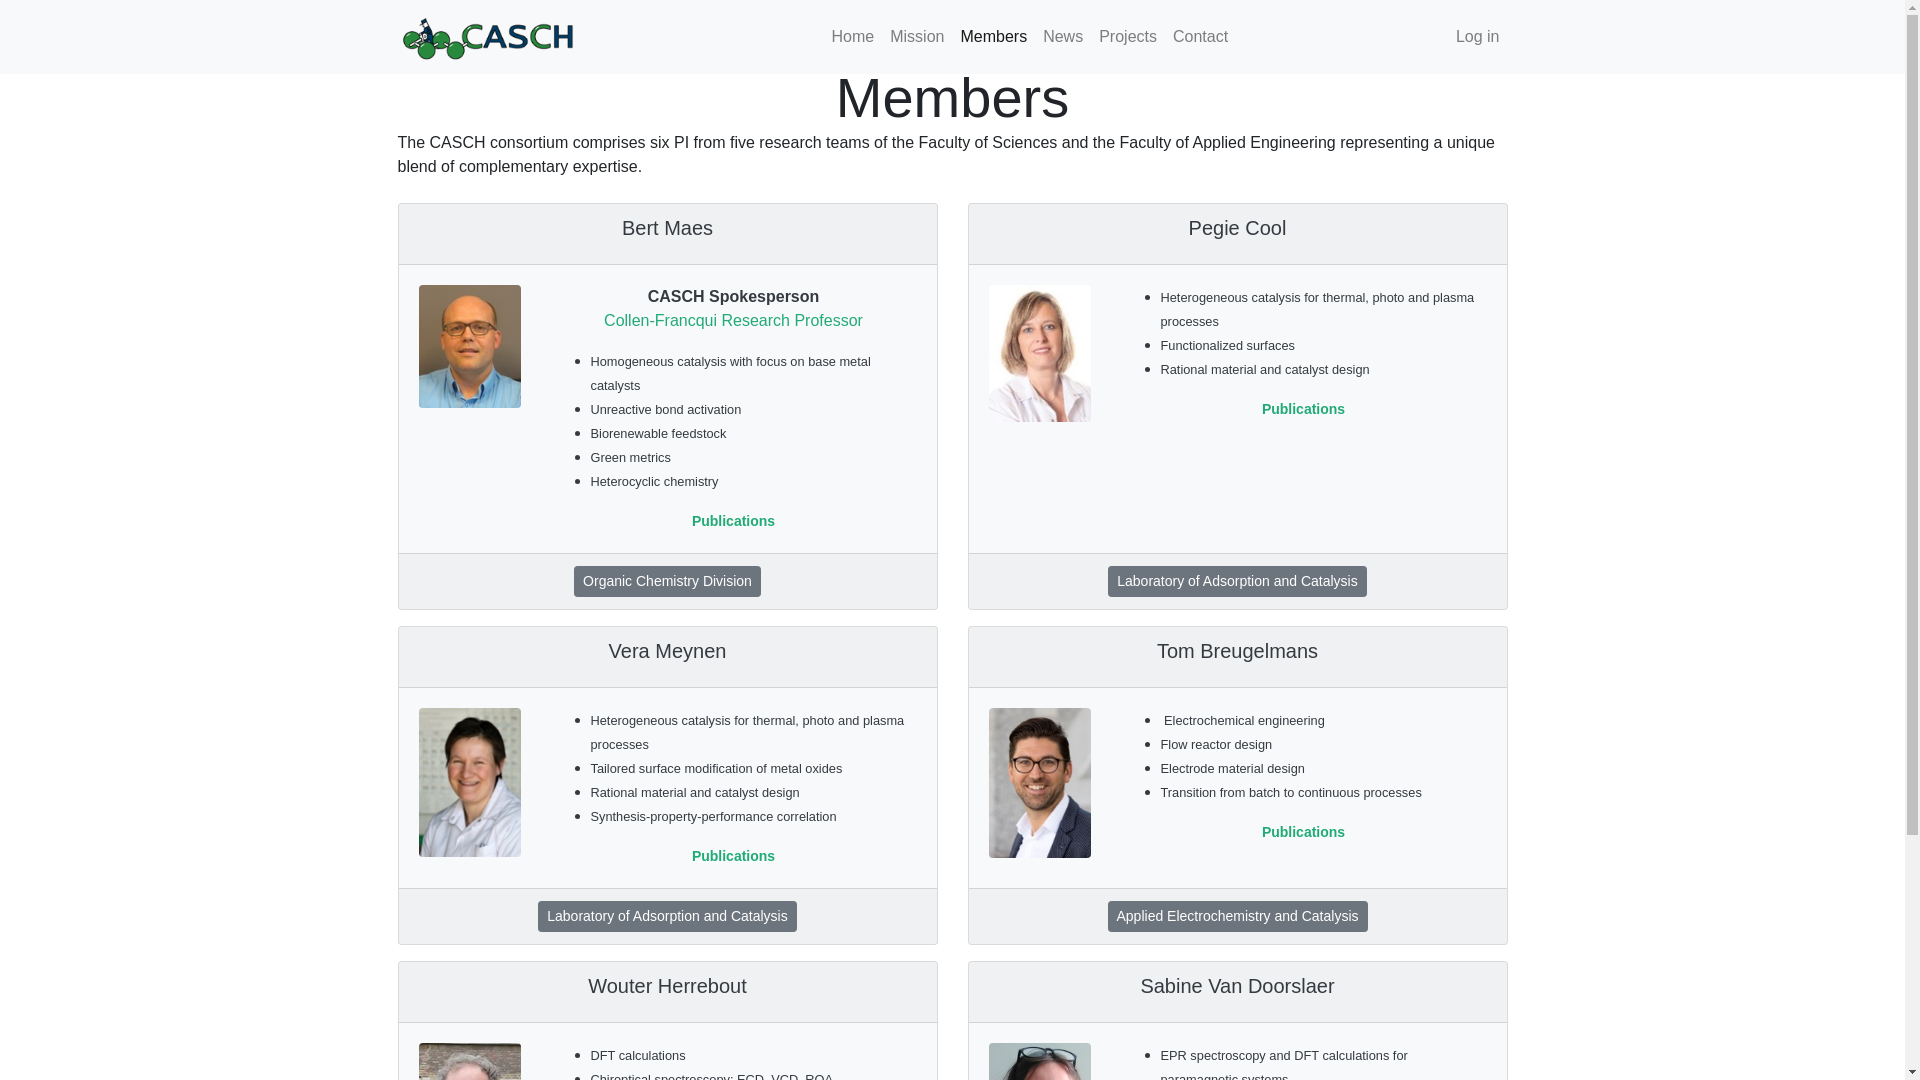 The height and width of the screenshot is (1080, 1920). Describe the element at coordinates (734, 320) in the screenshot. I see `Collen-Francqui Research Professor` at that location.